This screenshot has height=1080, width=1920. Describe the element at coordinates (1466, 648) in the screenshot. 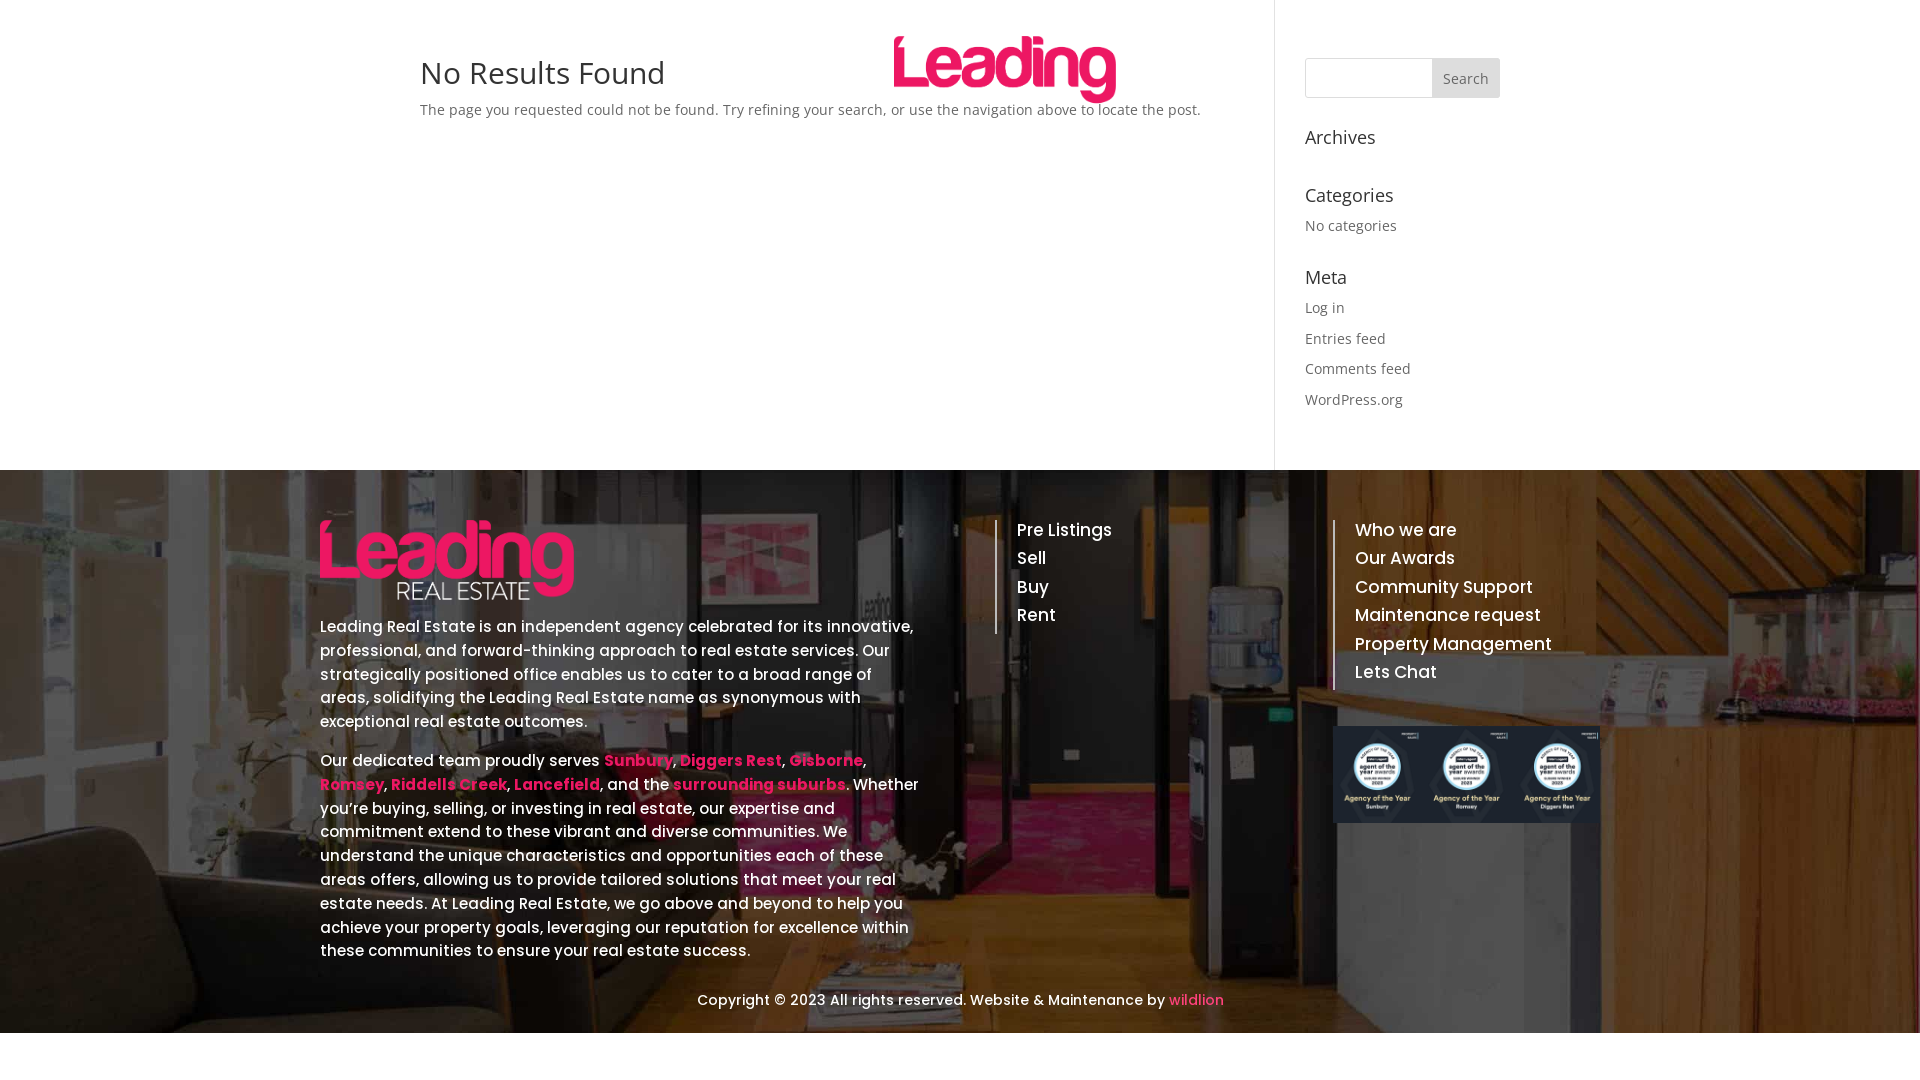

I see `Property Management` at that location.